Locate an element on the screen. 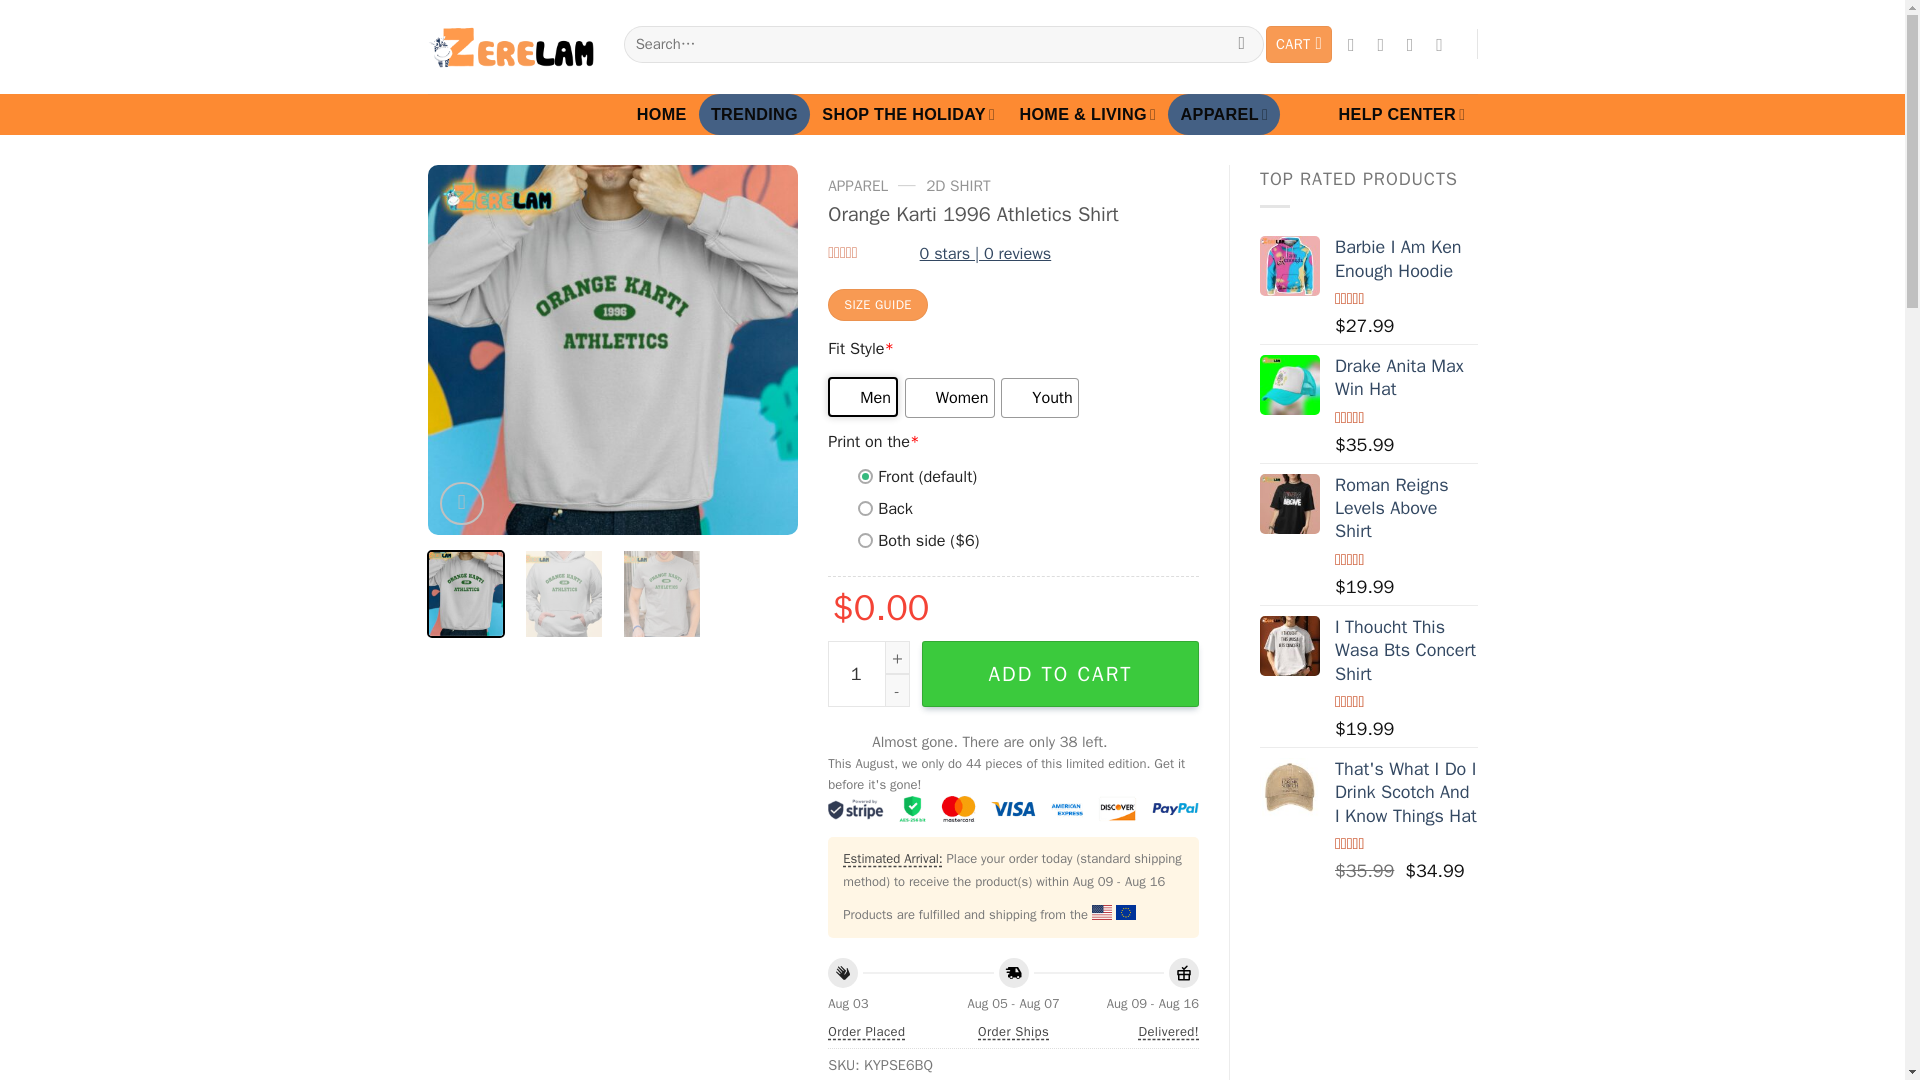 The width and height of the screenshot is (1920, 1080). 1 is located at coordinates (868, 674).